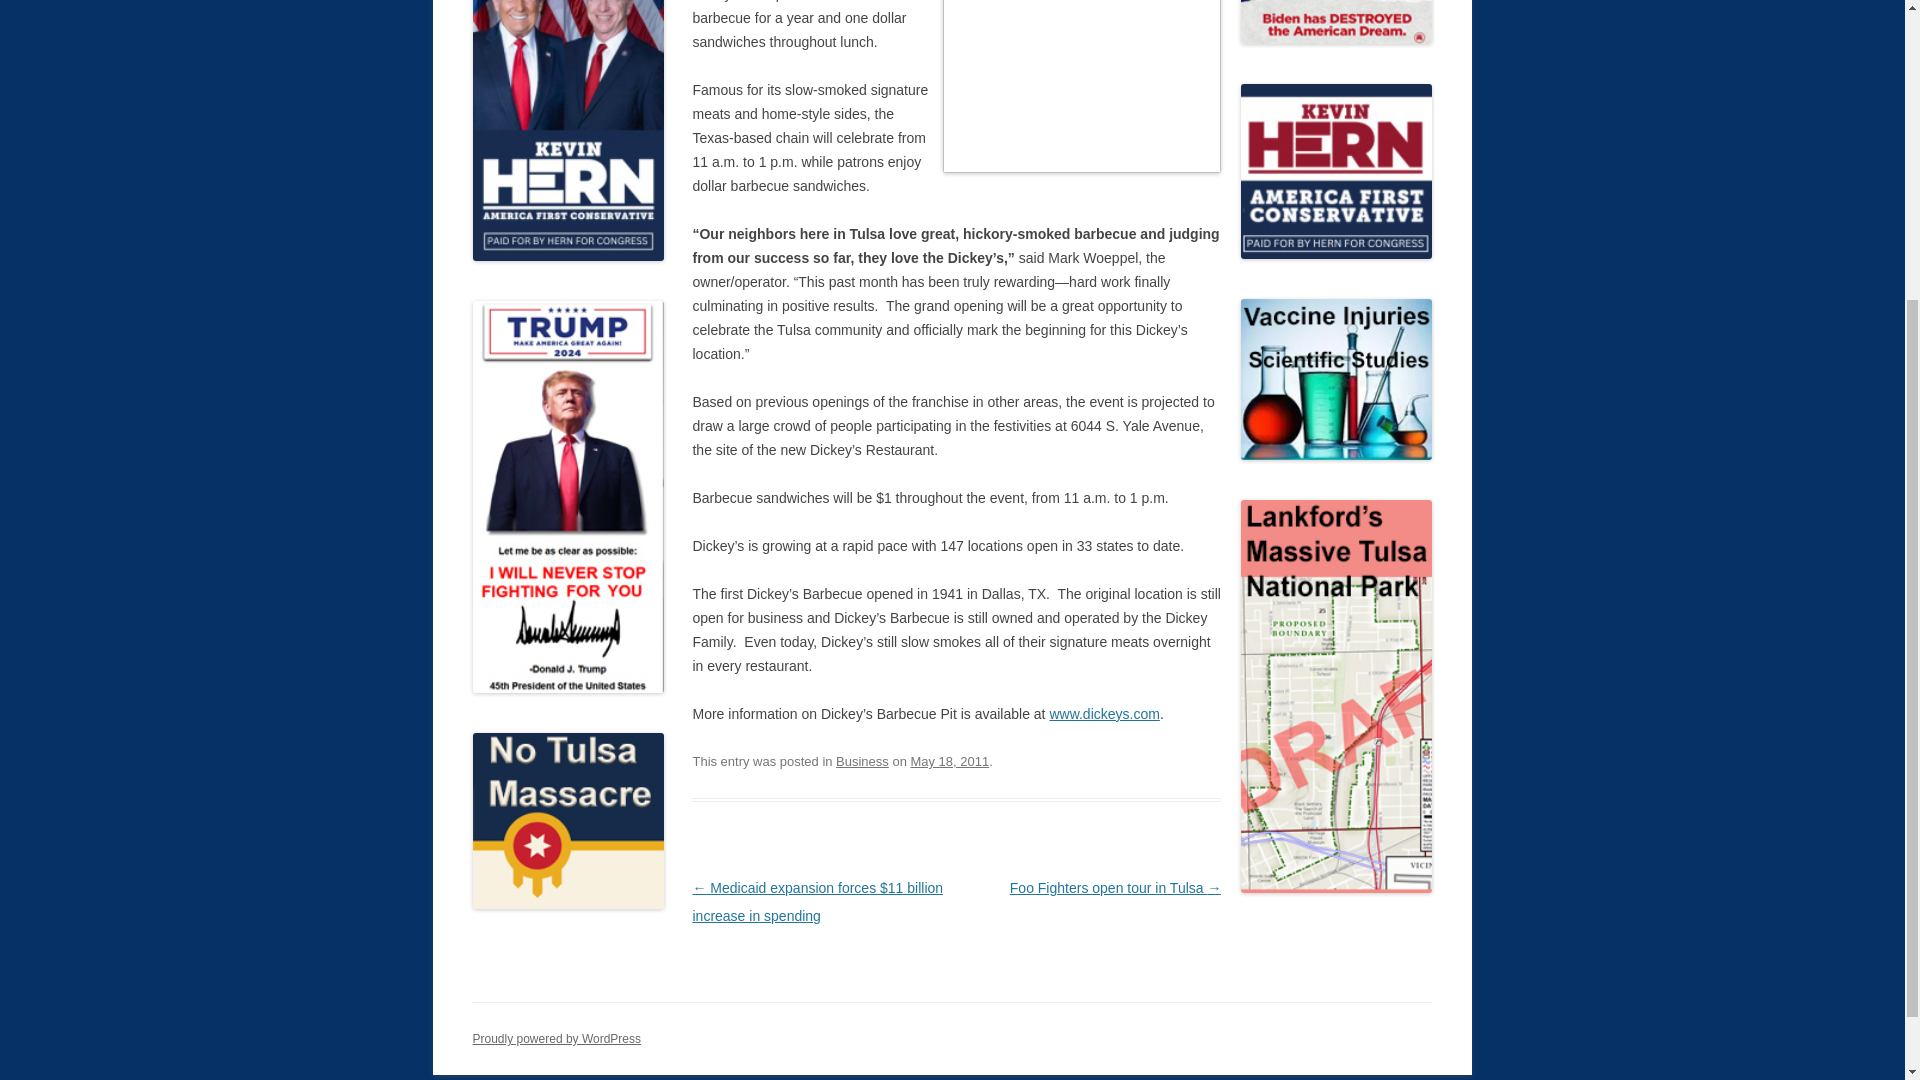  What do you see at coordinates (556, 1039) in the screenshot?
I see `Semantic Personal Publishing Platform` at bounding box center [556, 1039].